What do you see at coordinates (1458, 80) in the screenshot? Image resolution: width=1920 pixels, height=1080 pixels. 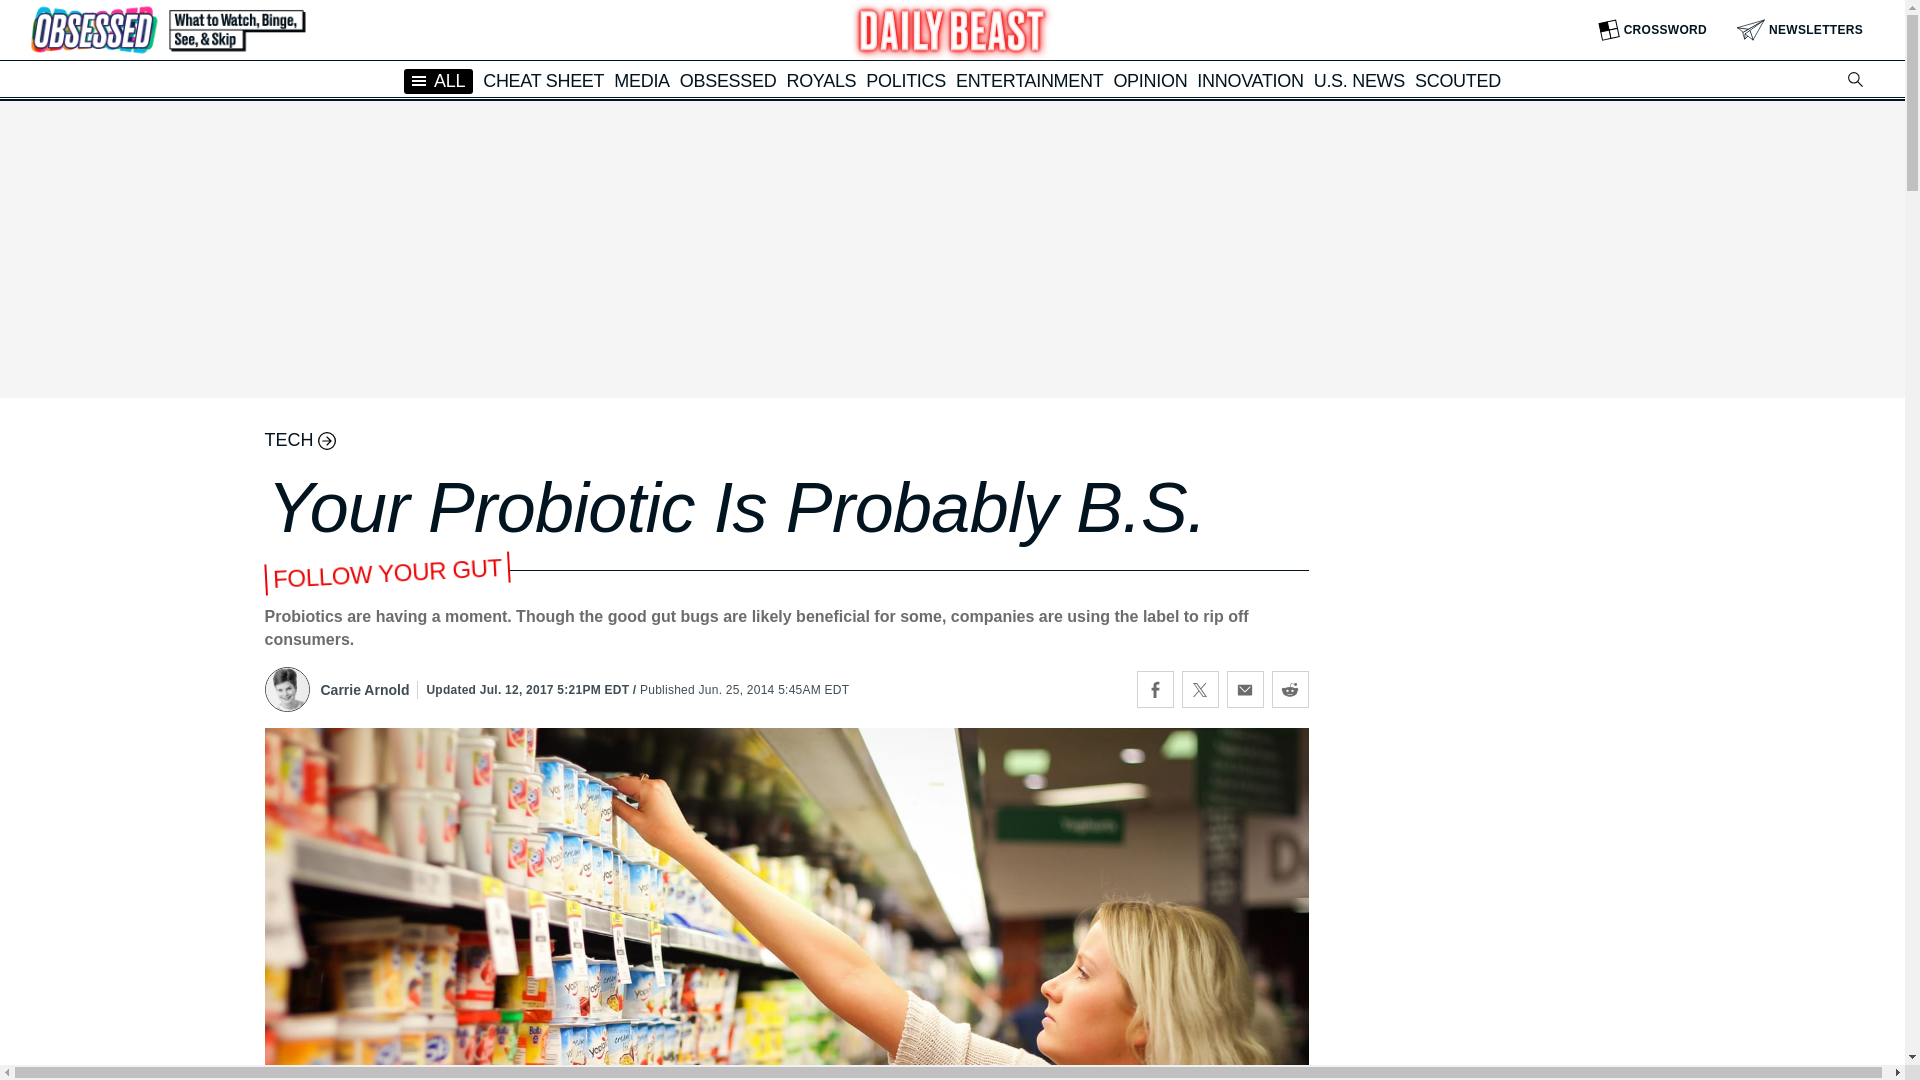 I see `SCOUTED` at bounding box center [1458, 80].